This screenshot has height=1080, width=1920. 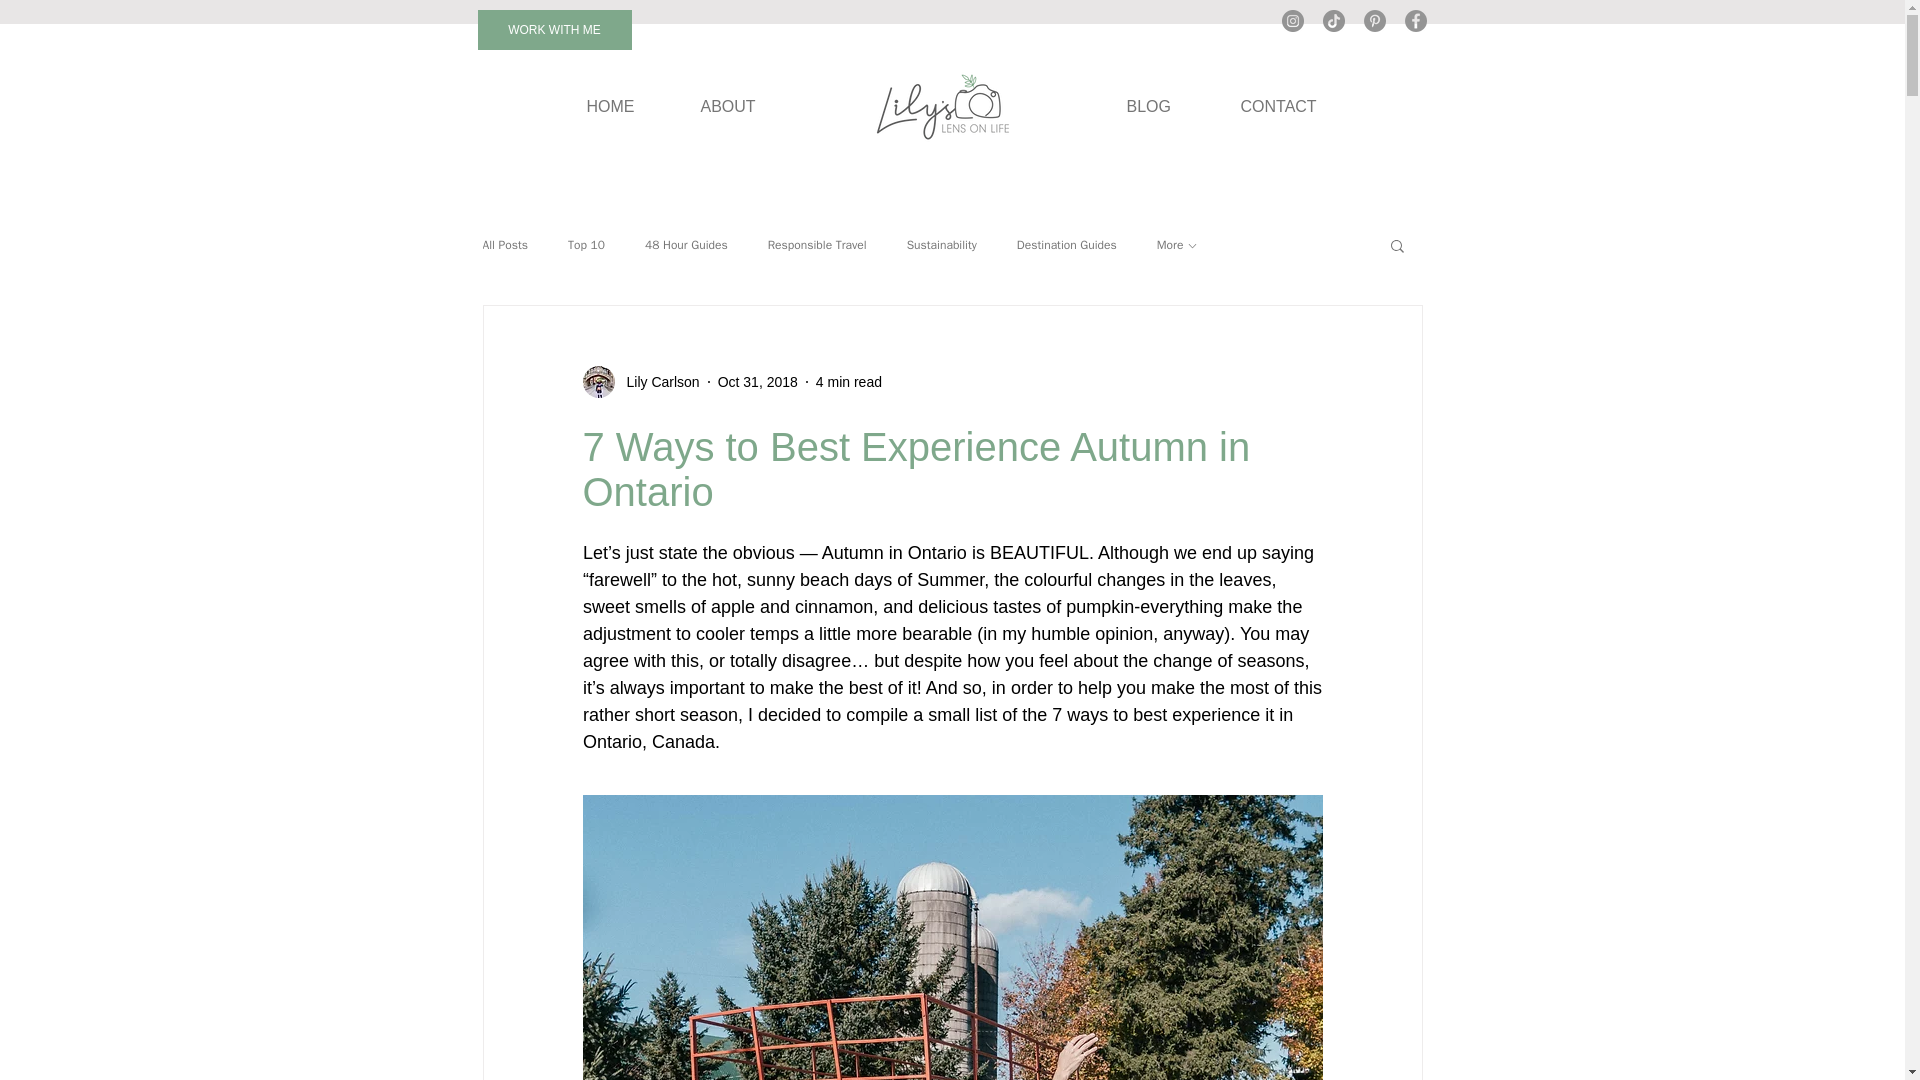 What do you see at coordinates (656, 382) in the screenshot?
I see `Lily Carlson` at bounding box center [656, 382].